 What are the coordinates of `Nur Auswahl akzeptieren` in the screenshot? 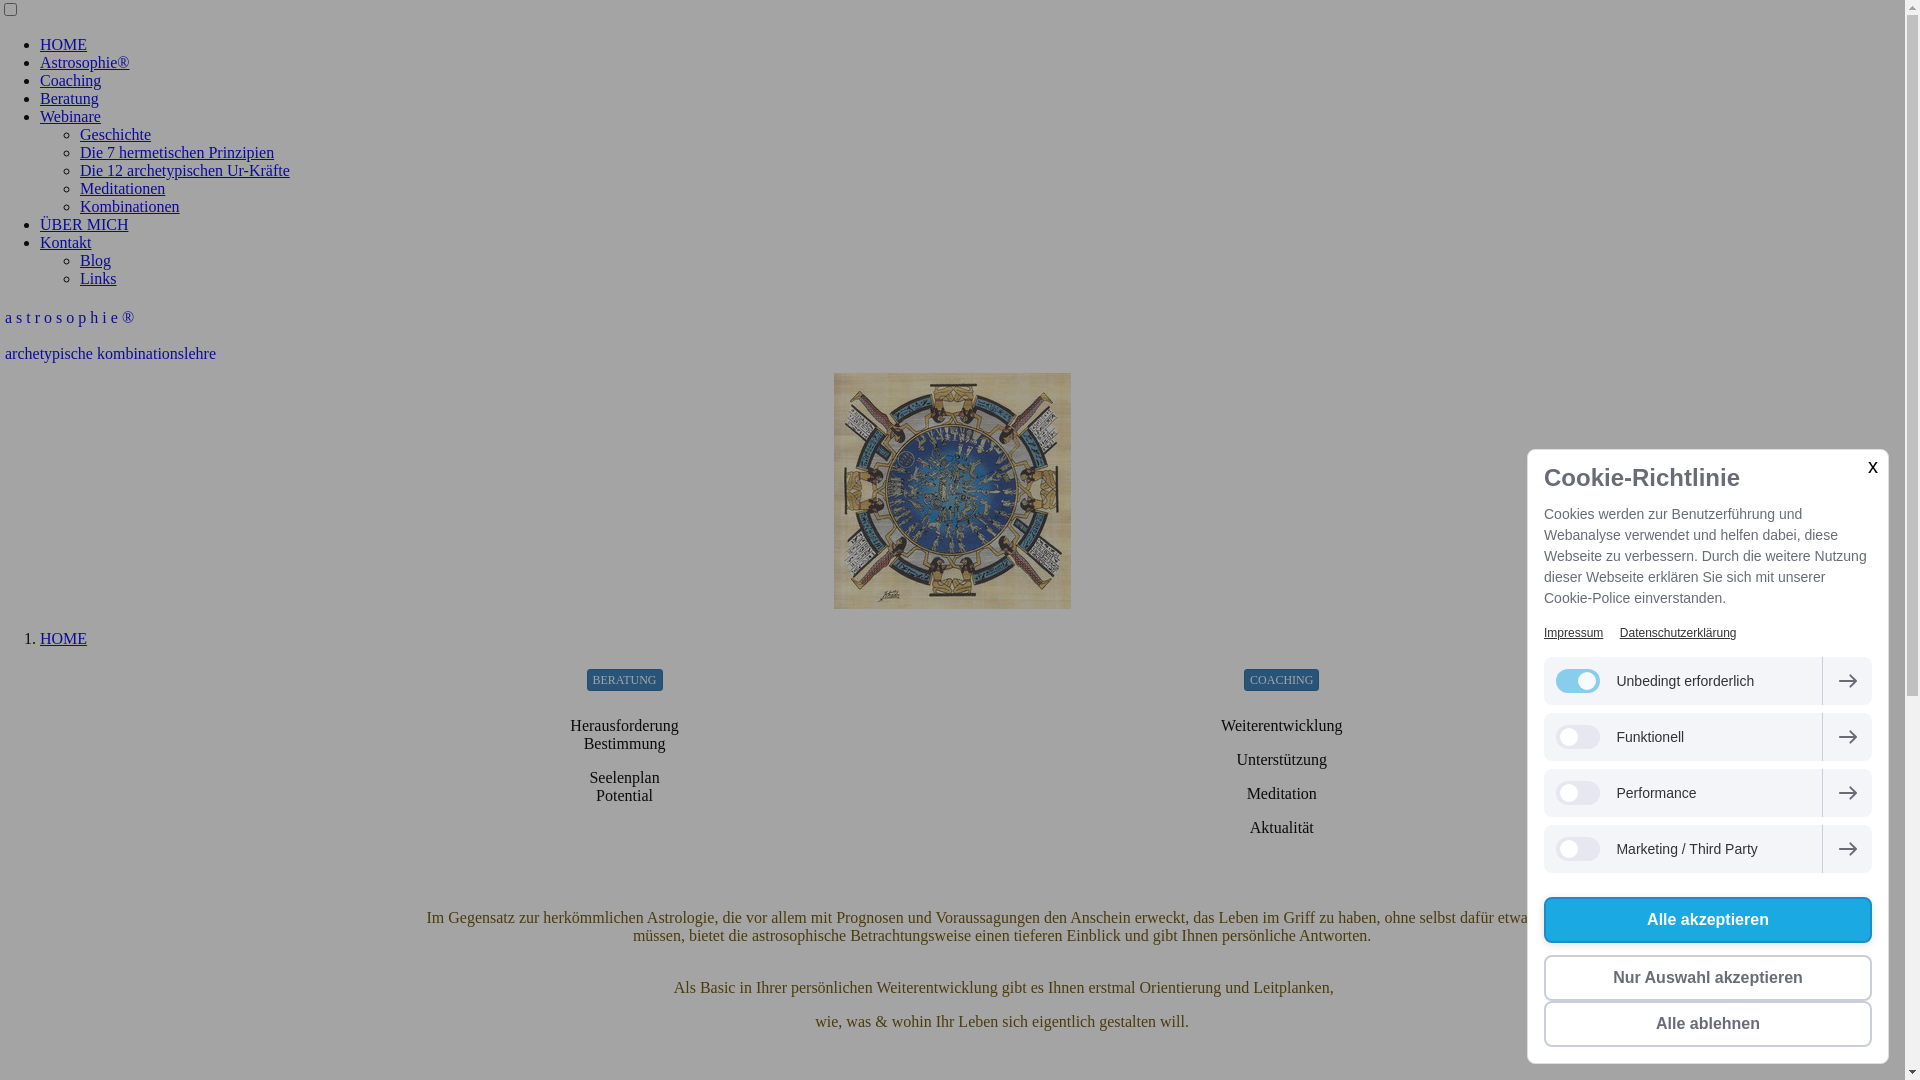 It's located at (1708, 978).